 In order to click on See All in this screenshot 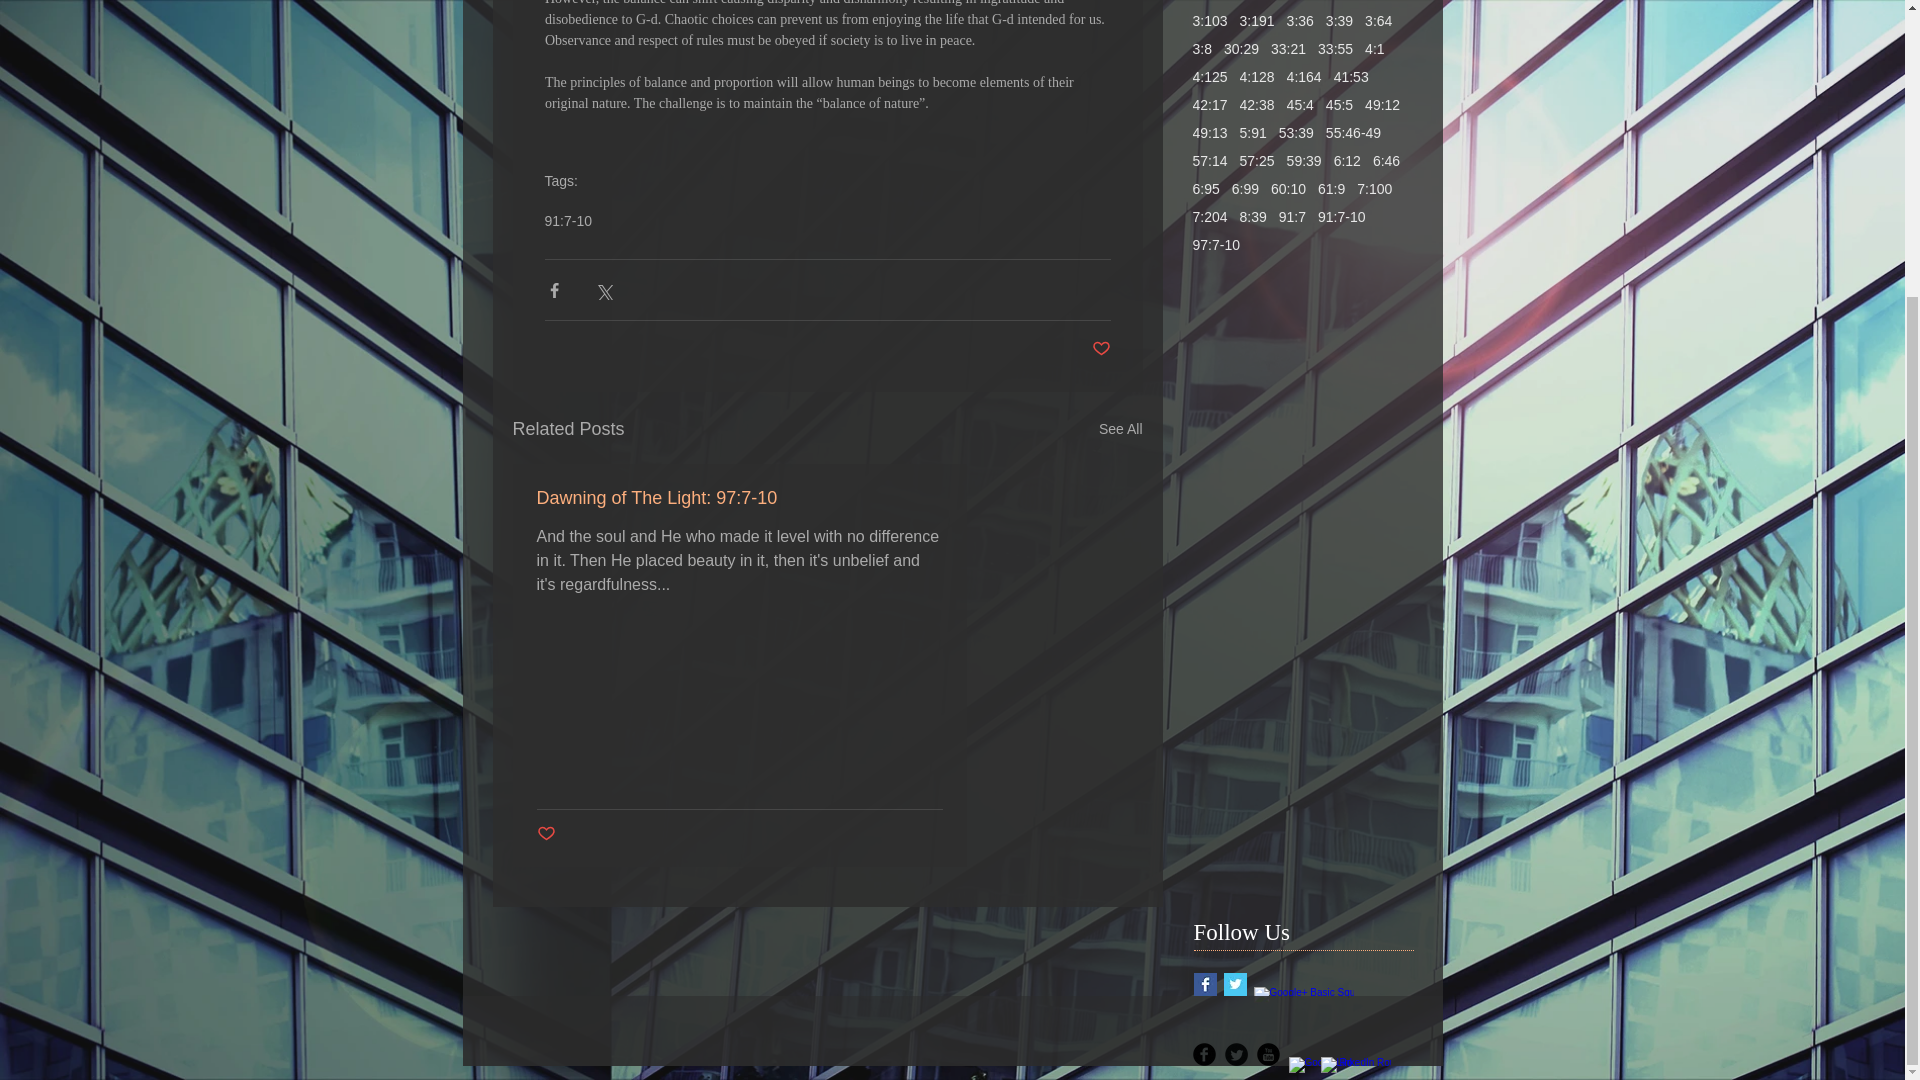, I will do `click(1120, 428)`.